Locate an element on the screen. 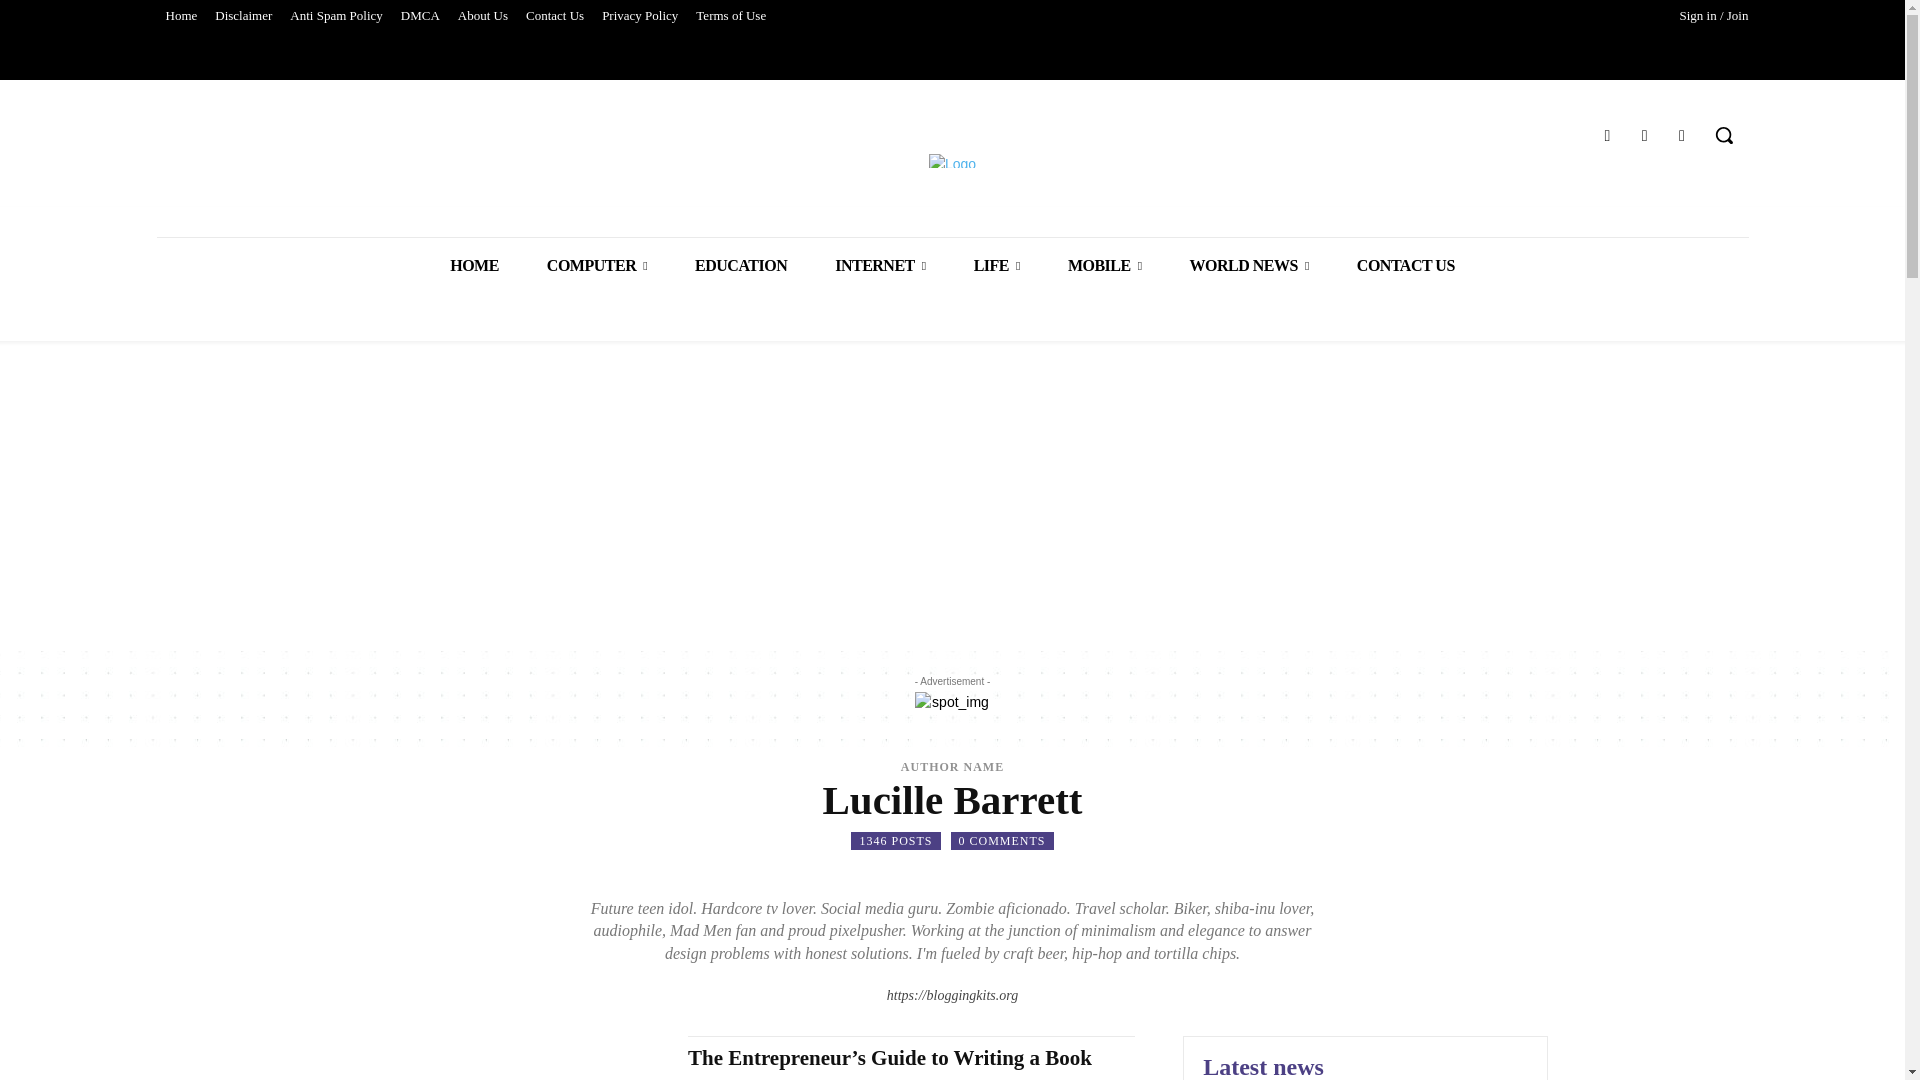  Privacy Policy is located at coordinates (640, 16).